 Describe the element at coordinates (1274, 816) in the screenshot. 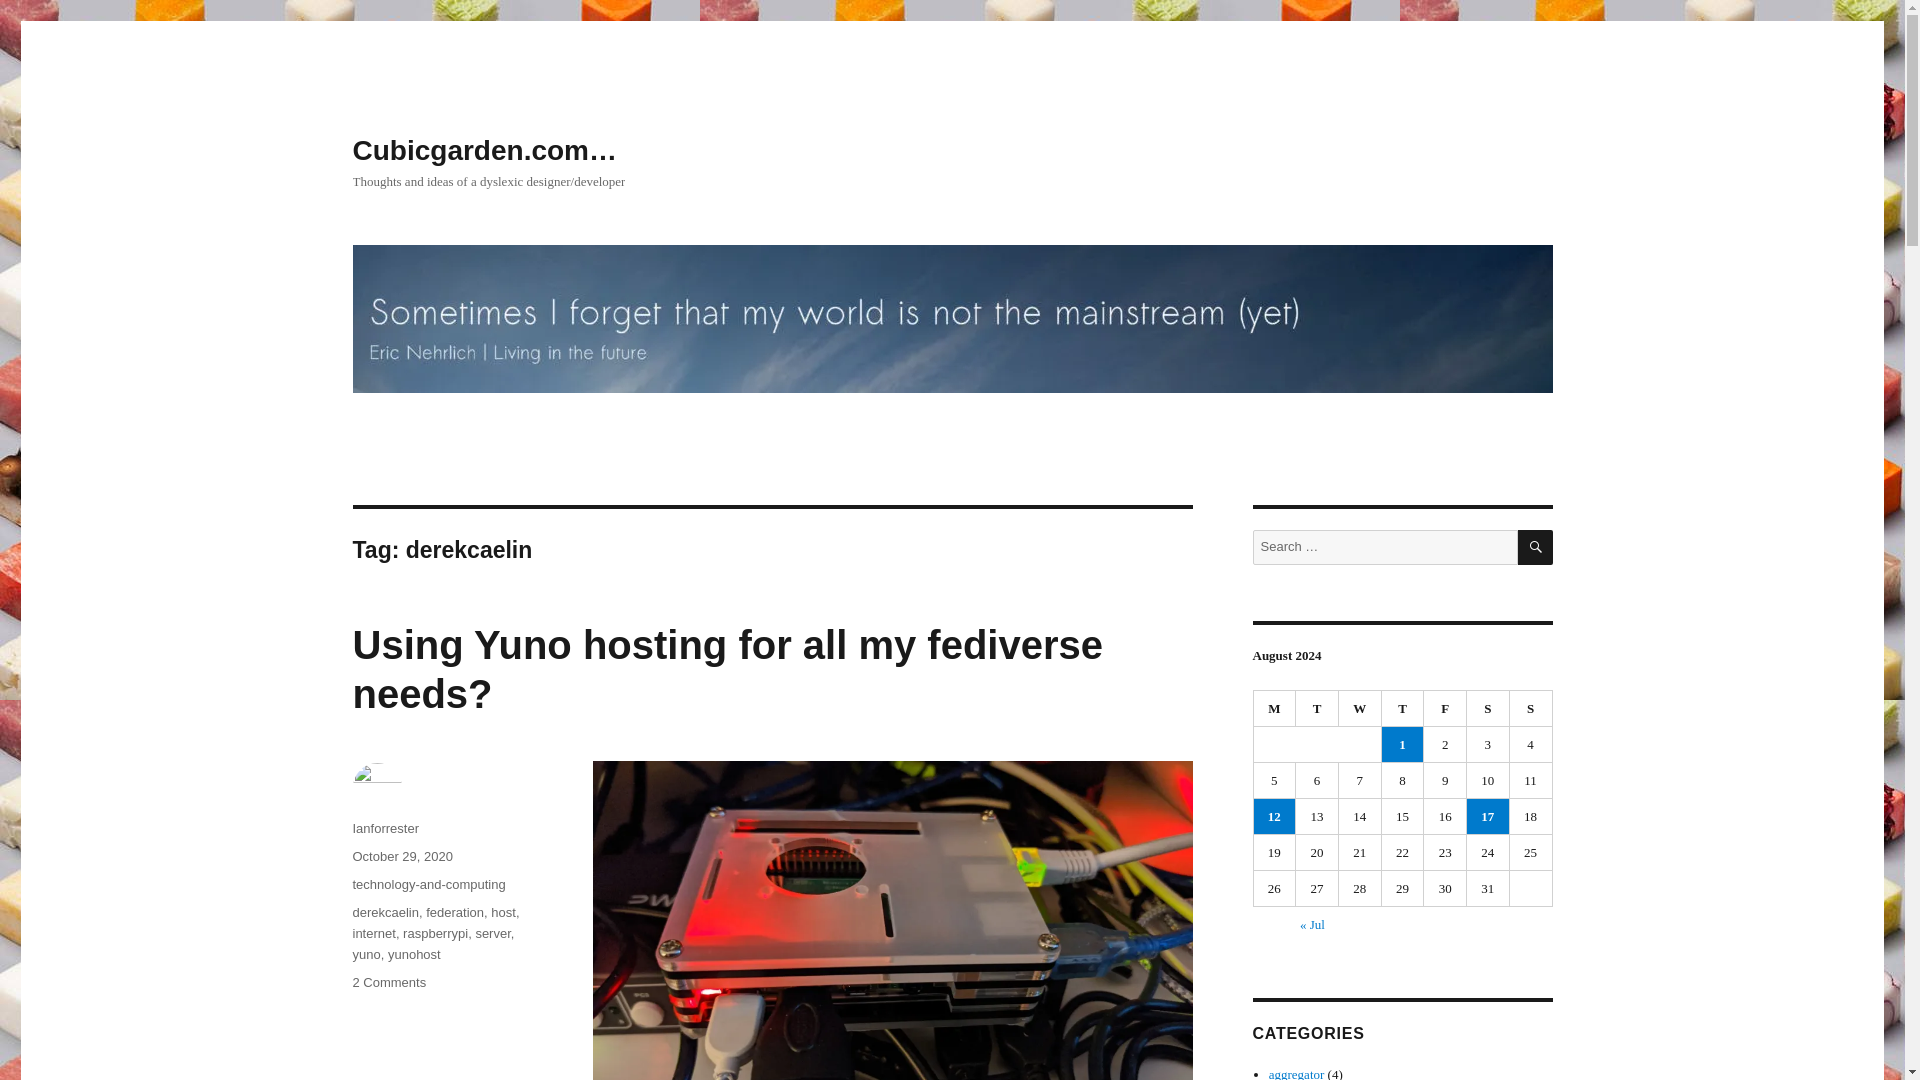

I see `12` at that location.